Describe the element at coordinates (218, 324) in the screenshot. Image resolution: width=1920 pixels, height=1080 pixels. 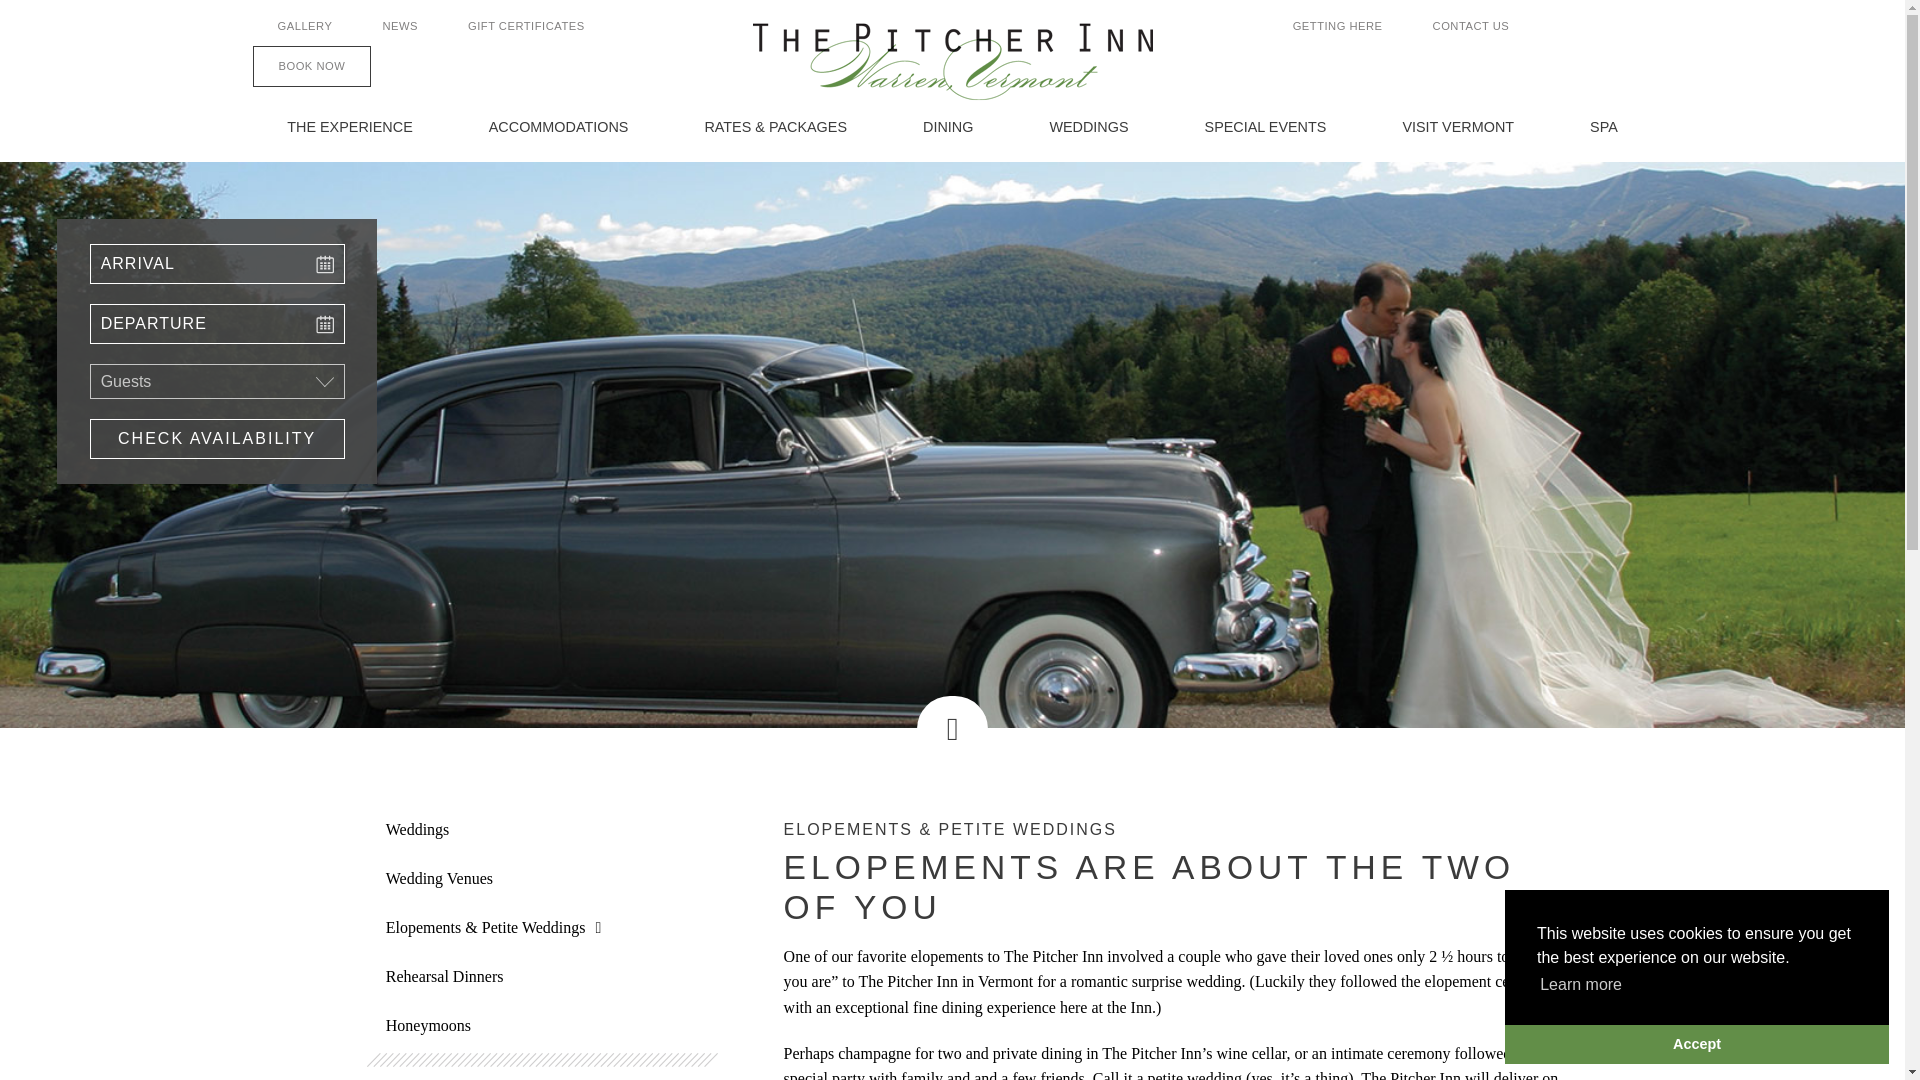
I see `Departure` at that location.